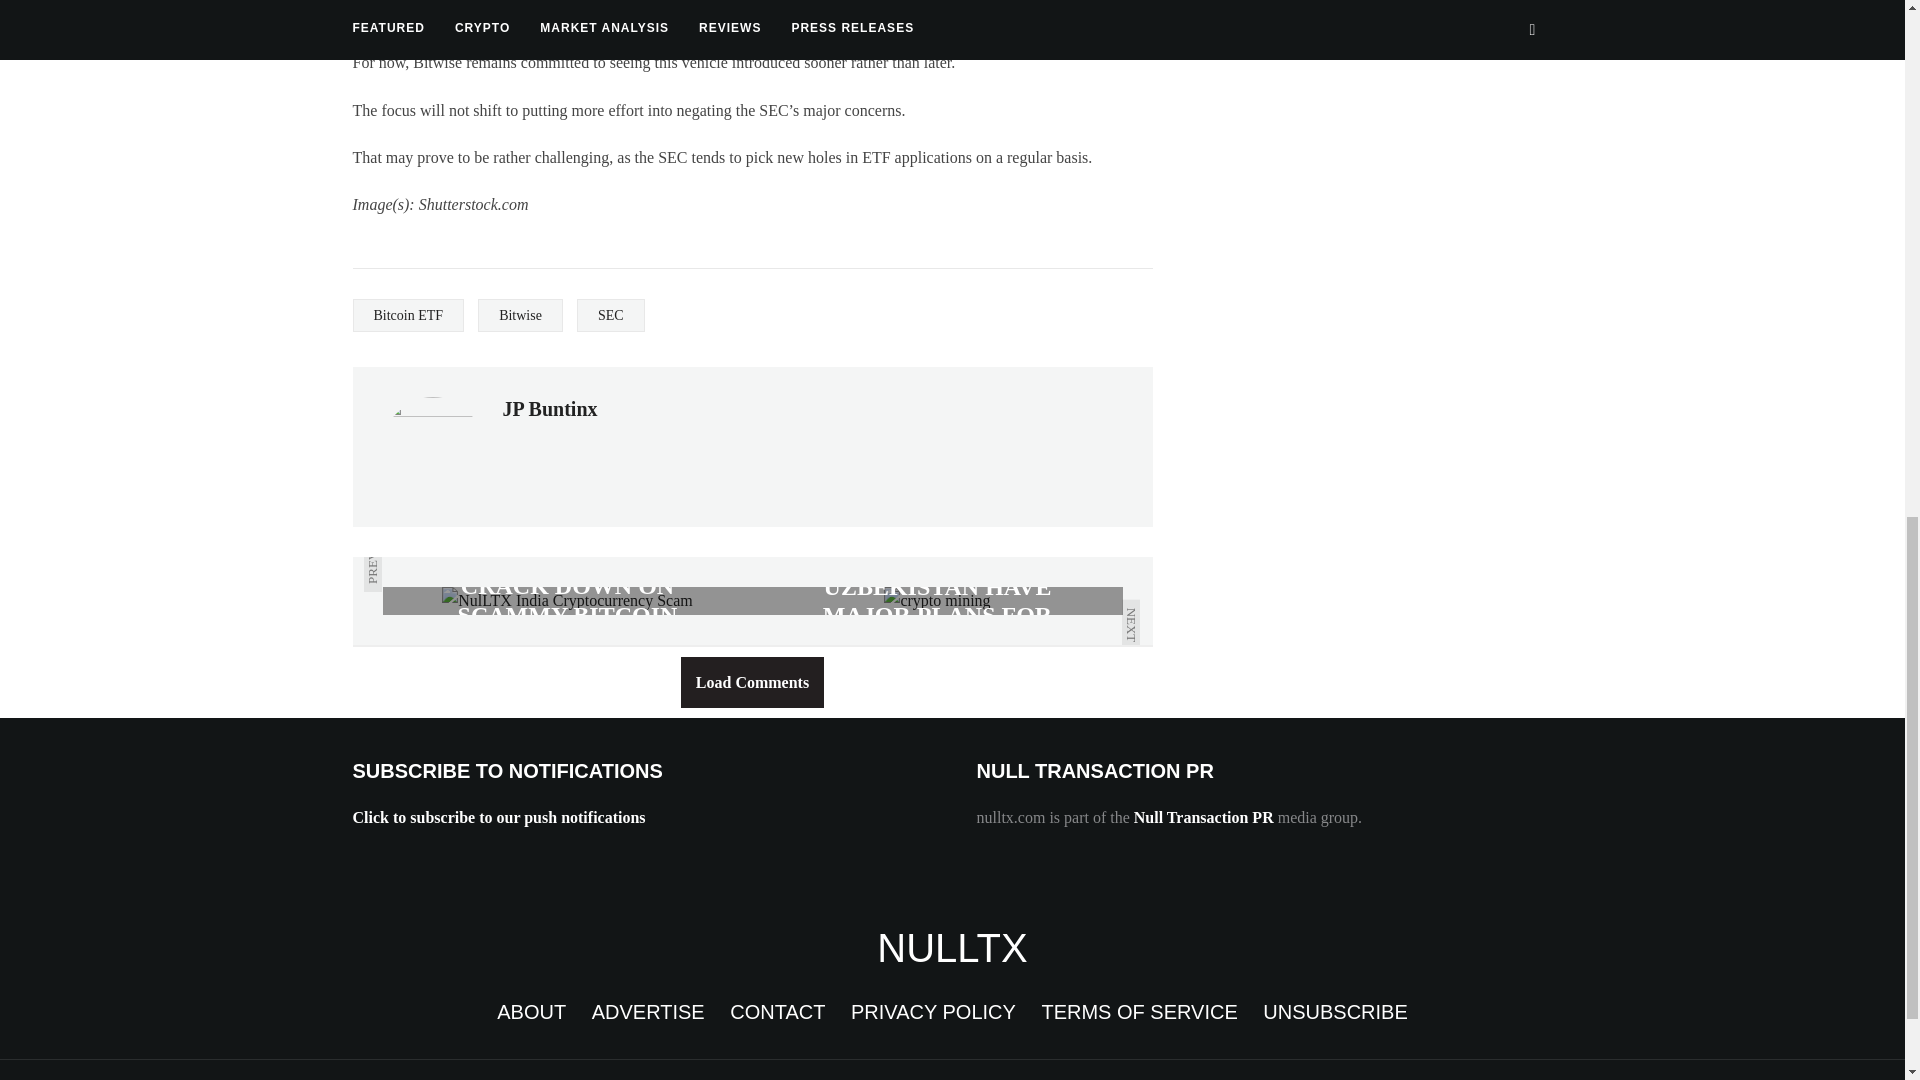 The width and height of the screenshot is (1920, 1080). I want to click on SEC, so click(611, 315).